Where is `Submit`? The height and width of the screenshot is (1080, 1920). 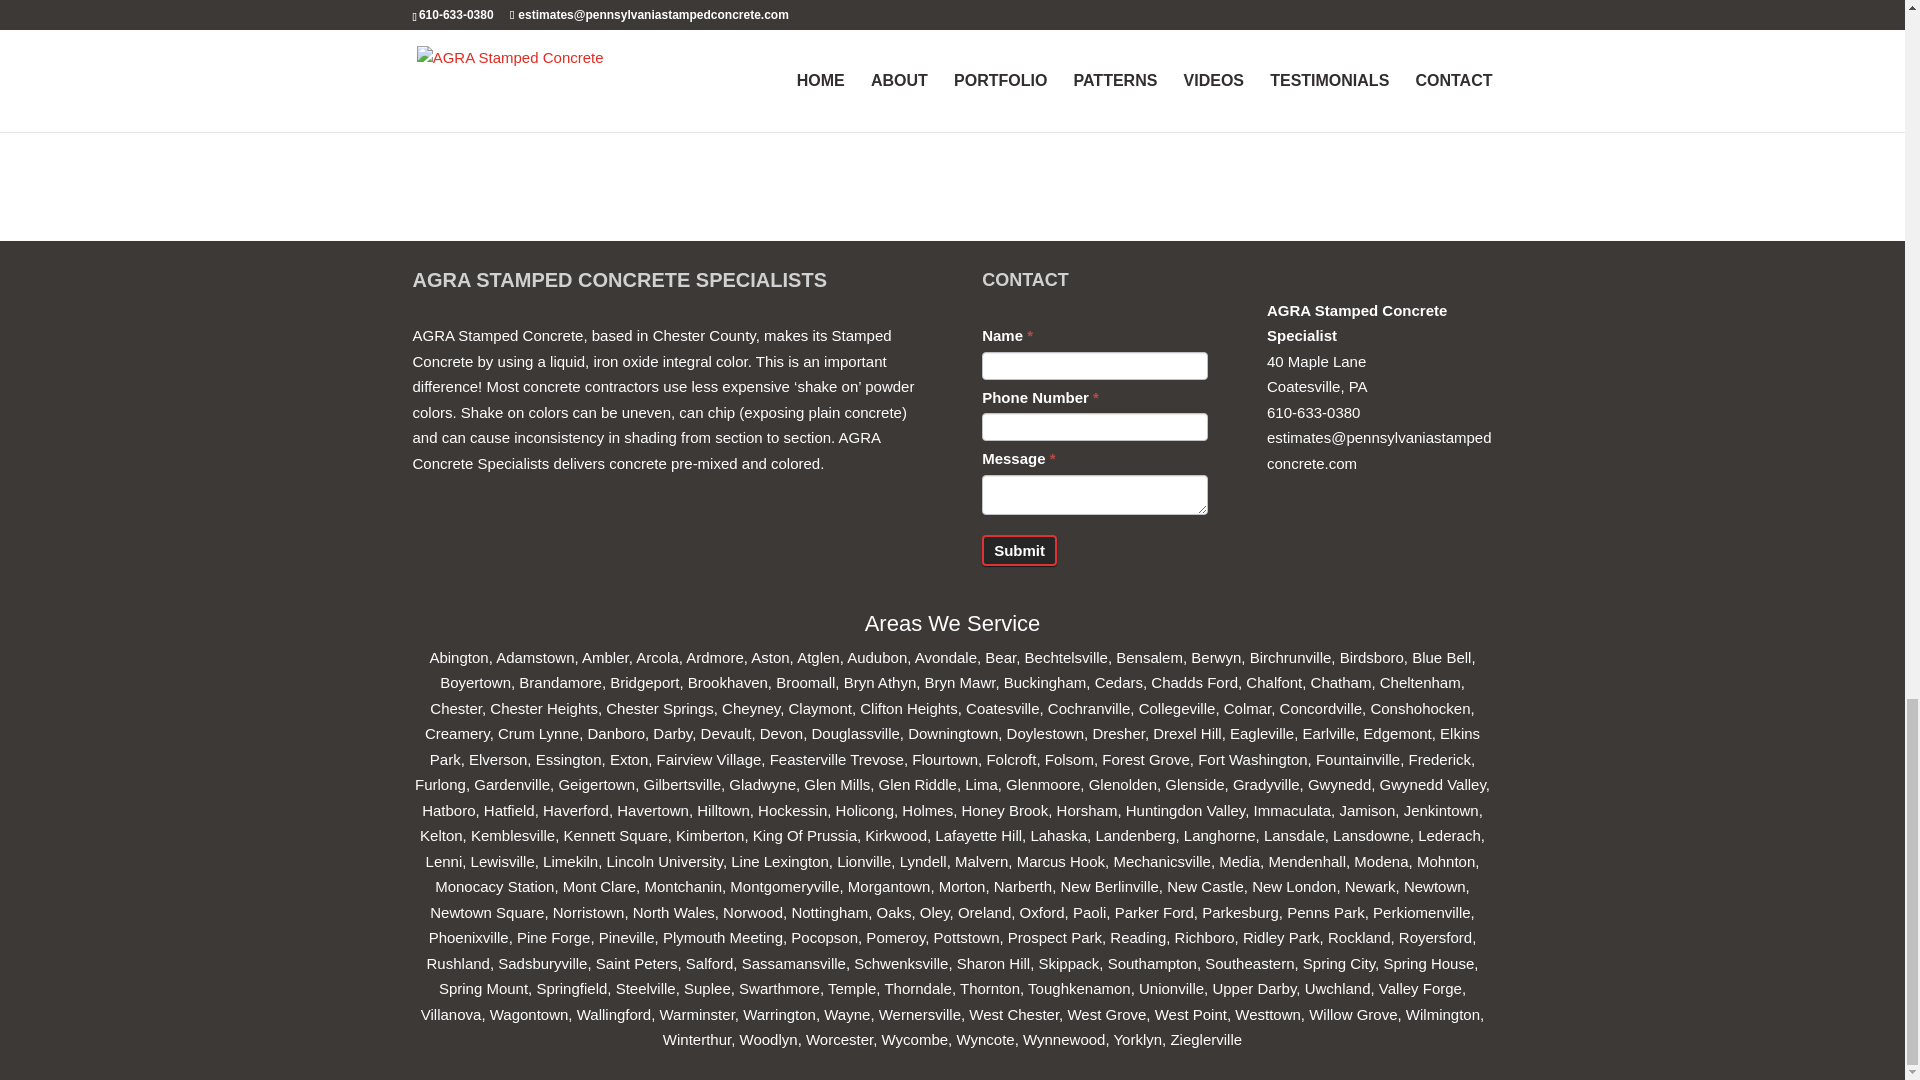 Submit is located at coordinates (1019, 550).